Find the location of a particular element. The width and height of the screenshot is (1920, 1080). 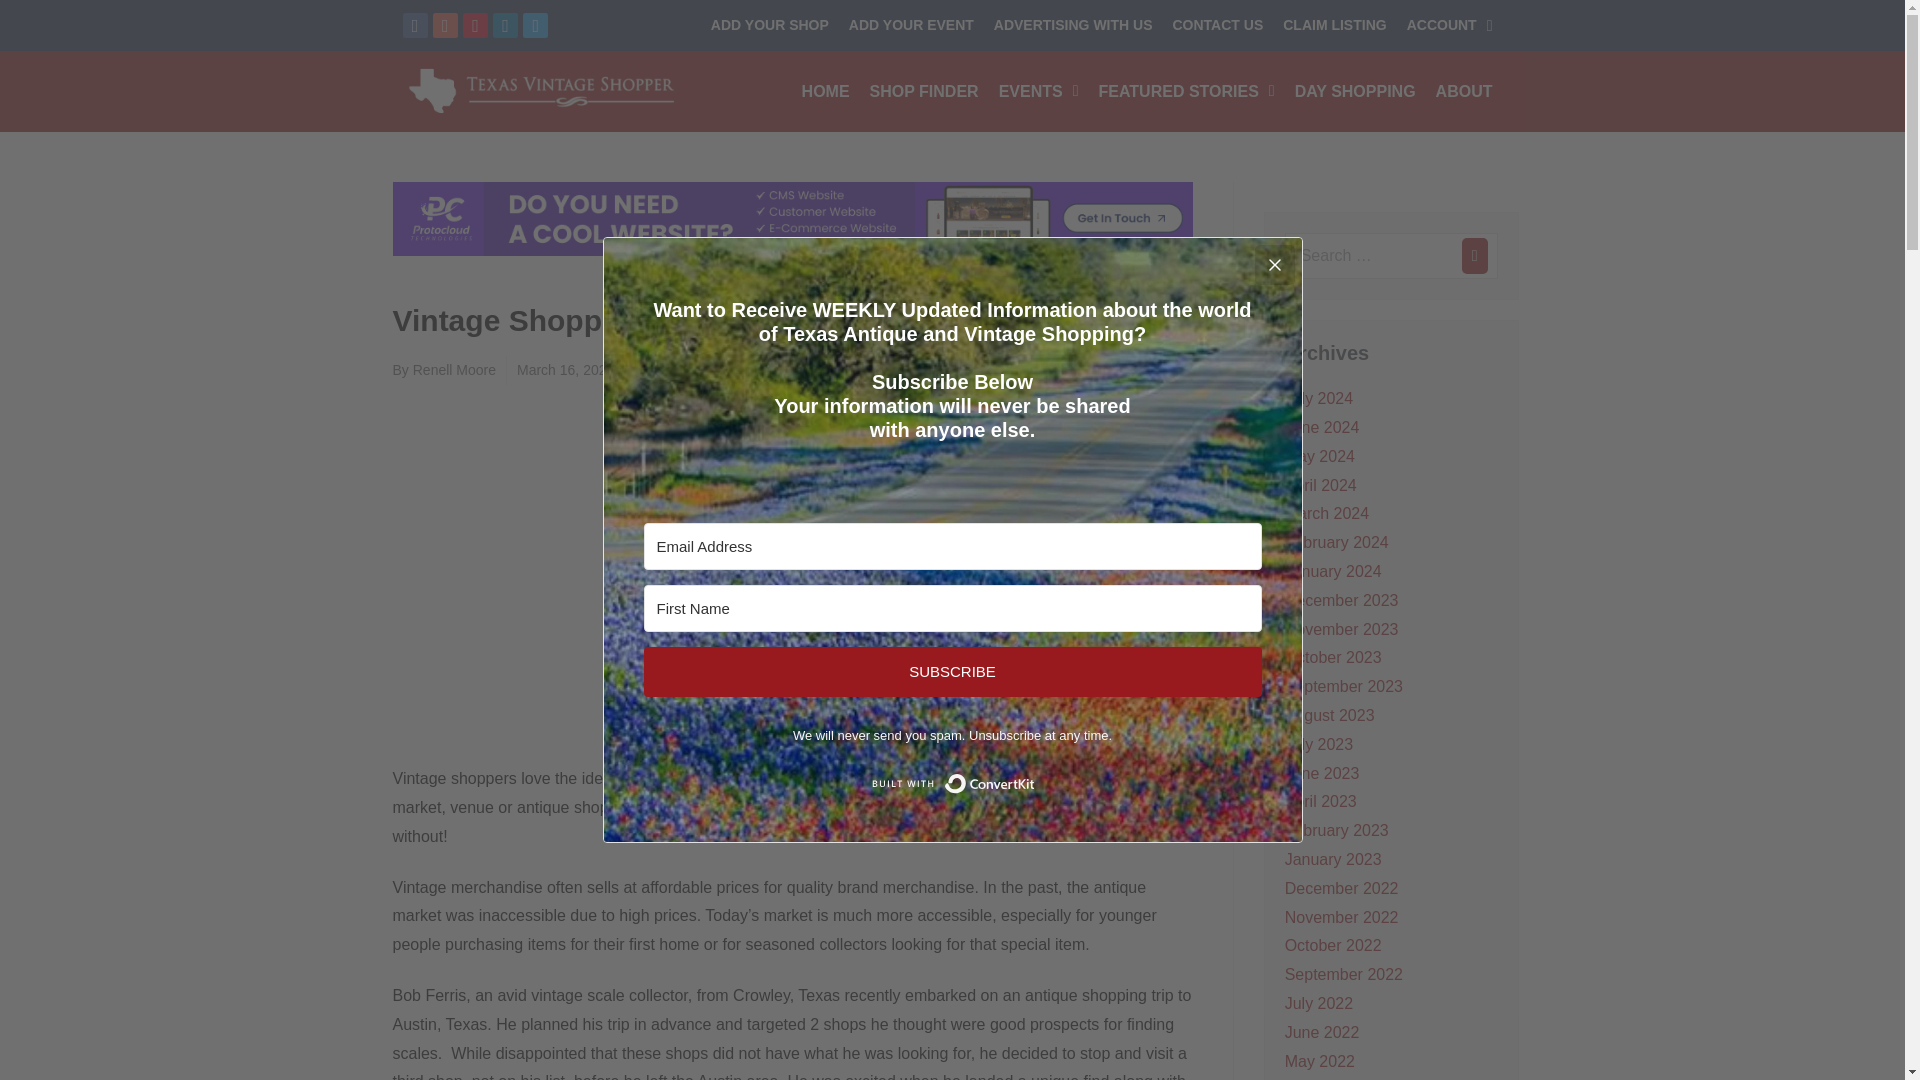

ABOUT is located at coordinates (1464, 90).